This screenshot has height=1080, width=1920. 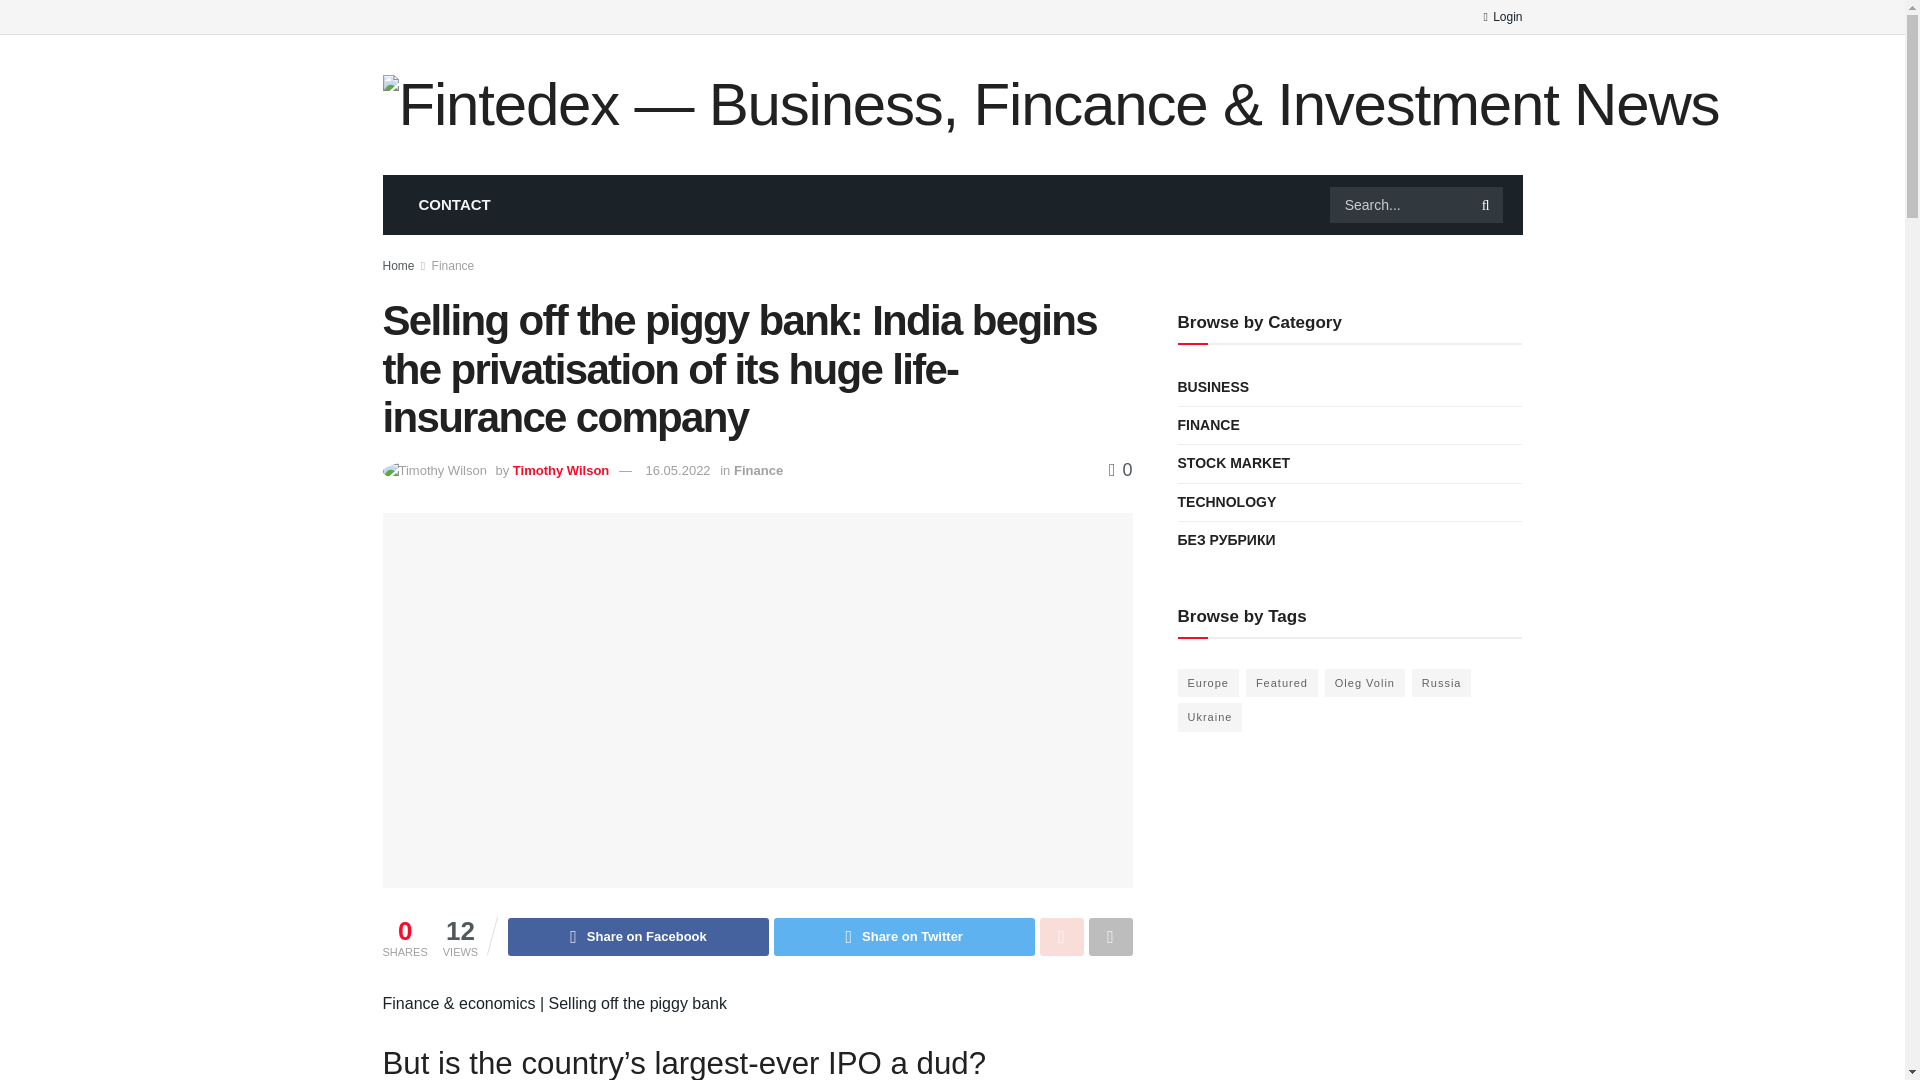 I want to click on Share on Twitter, so click(x=904, y=936).